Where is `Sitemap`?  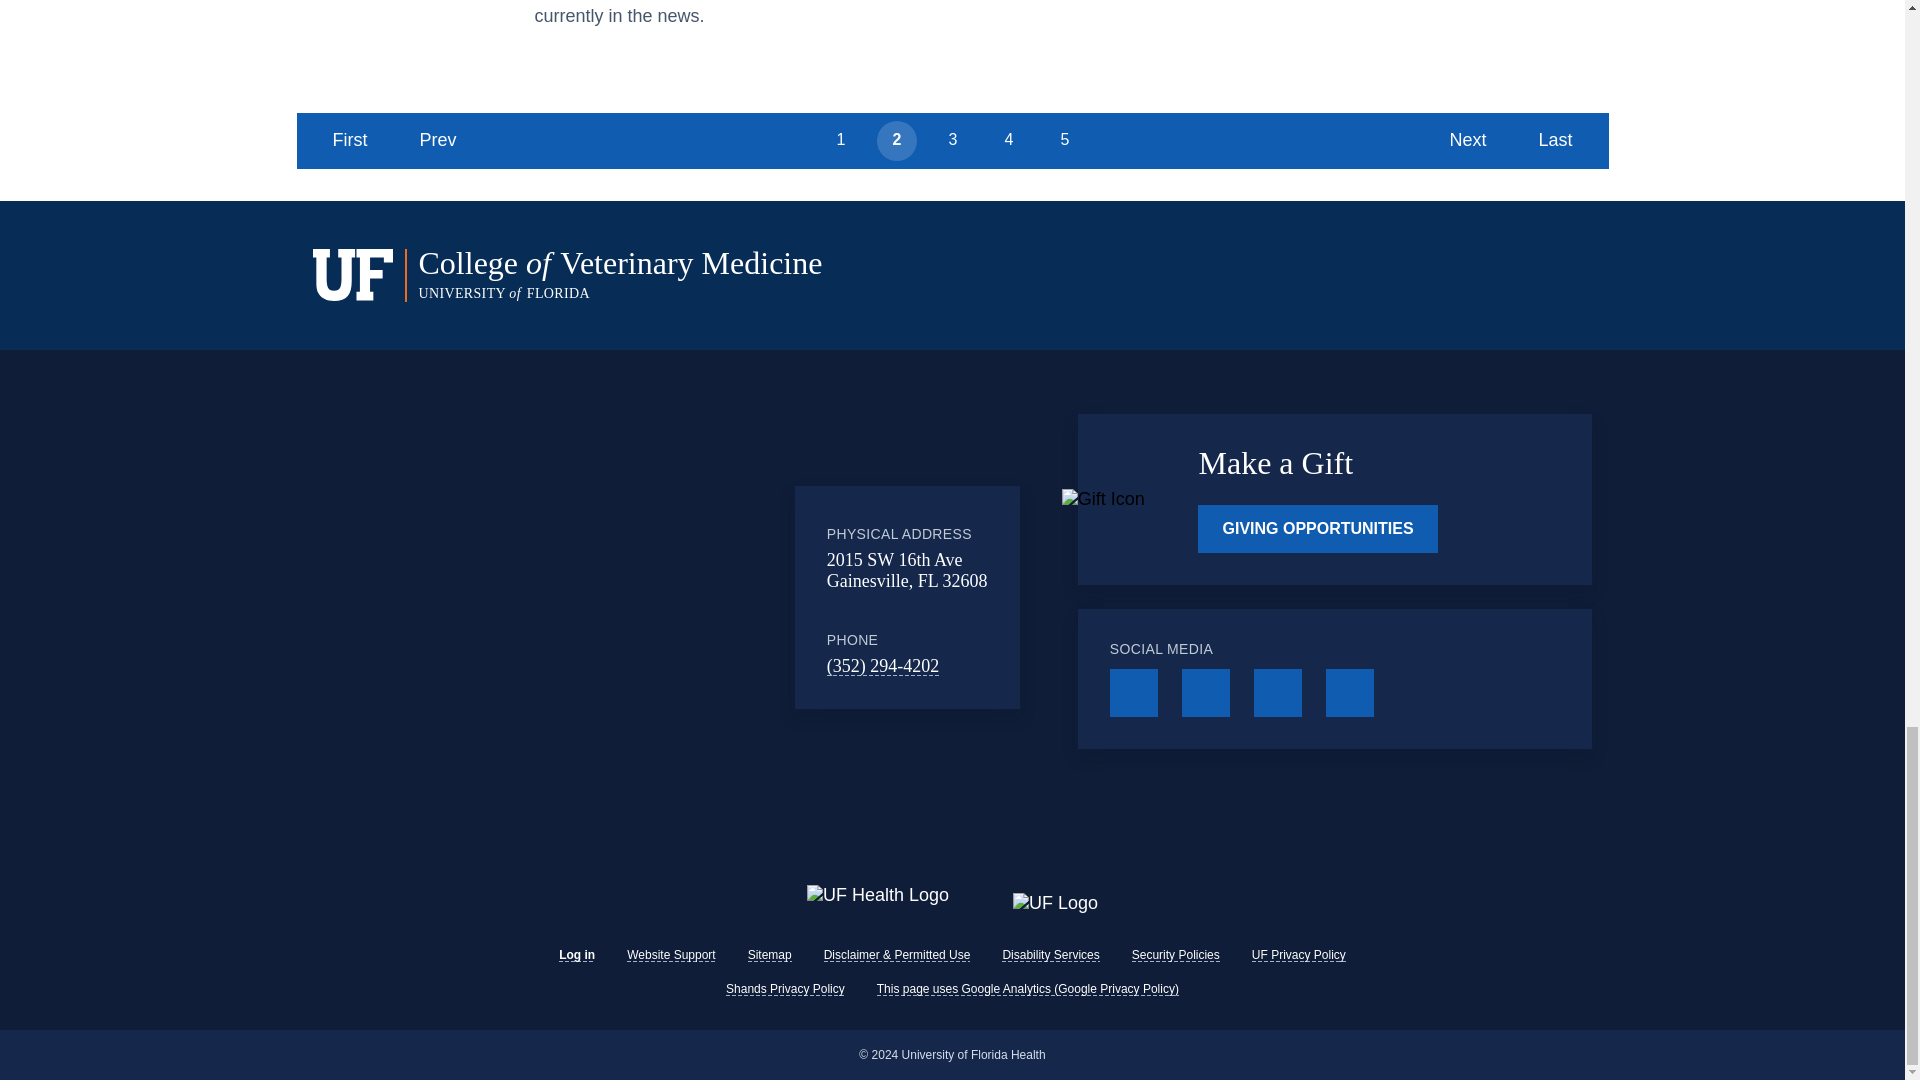
Sitemap is located at coordinates (770, 955).